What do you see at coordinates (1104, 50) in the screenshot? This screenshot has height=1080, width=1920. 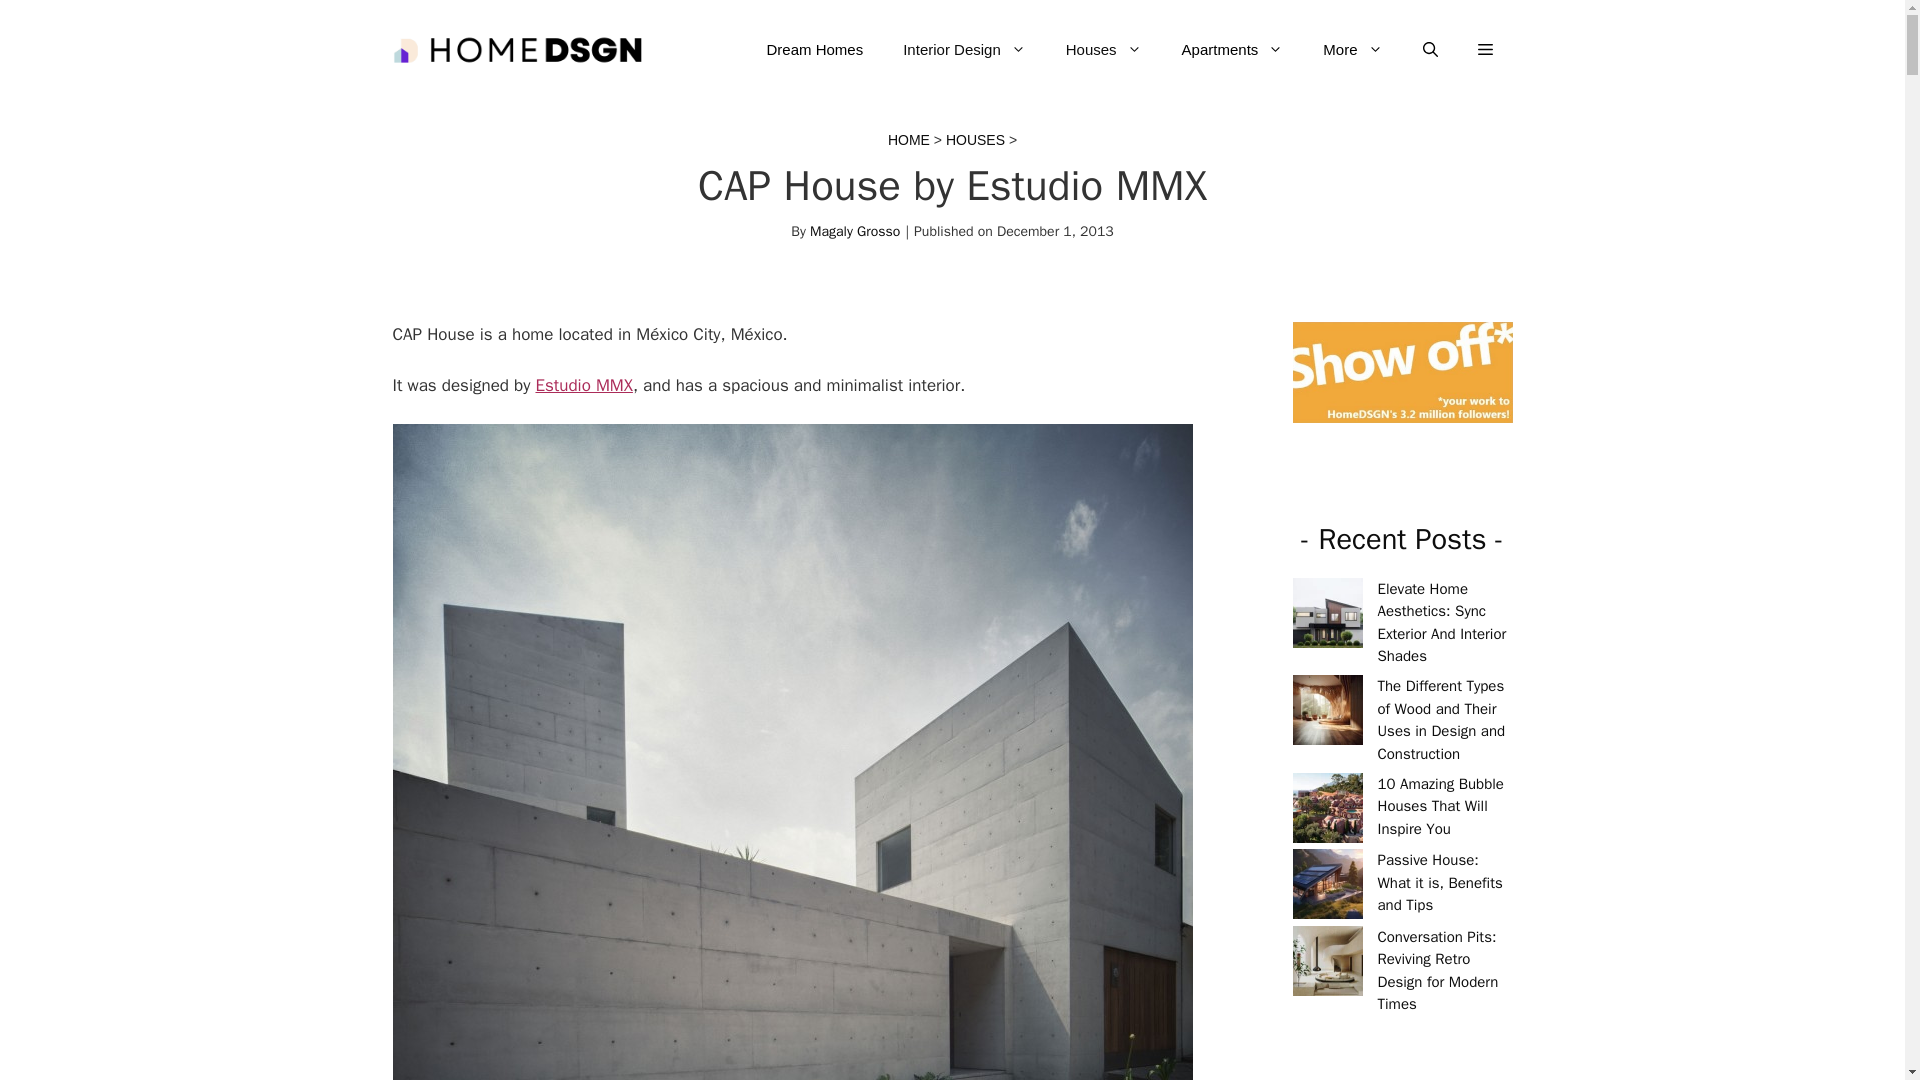 I see `Houses` at bounding box center [1104, 50].